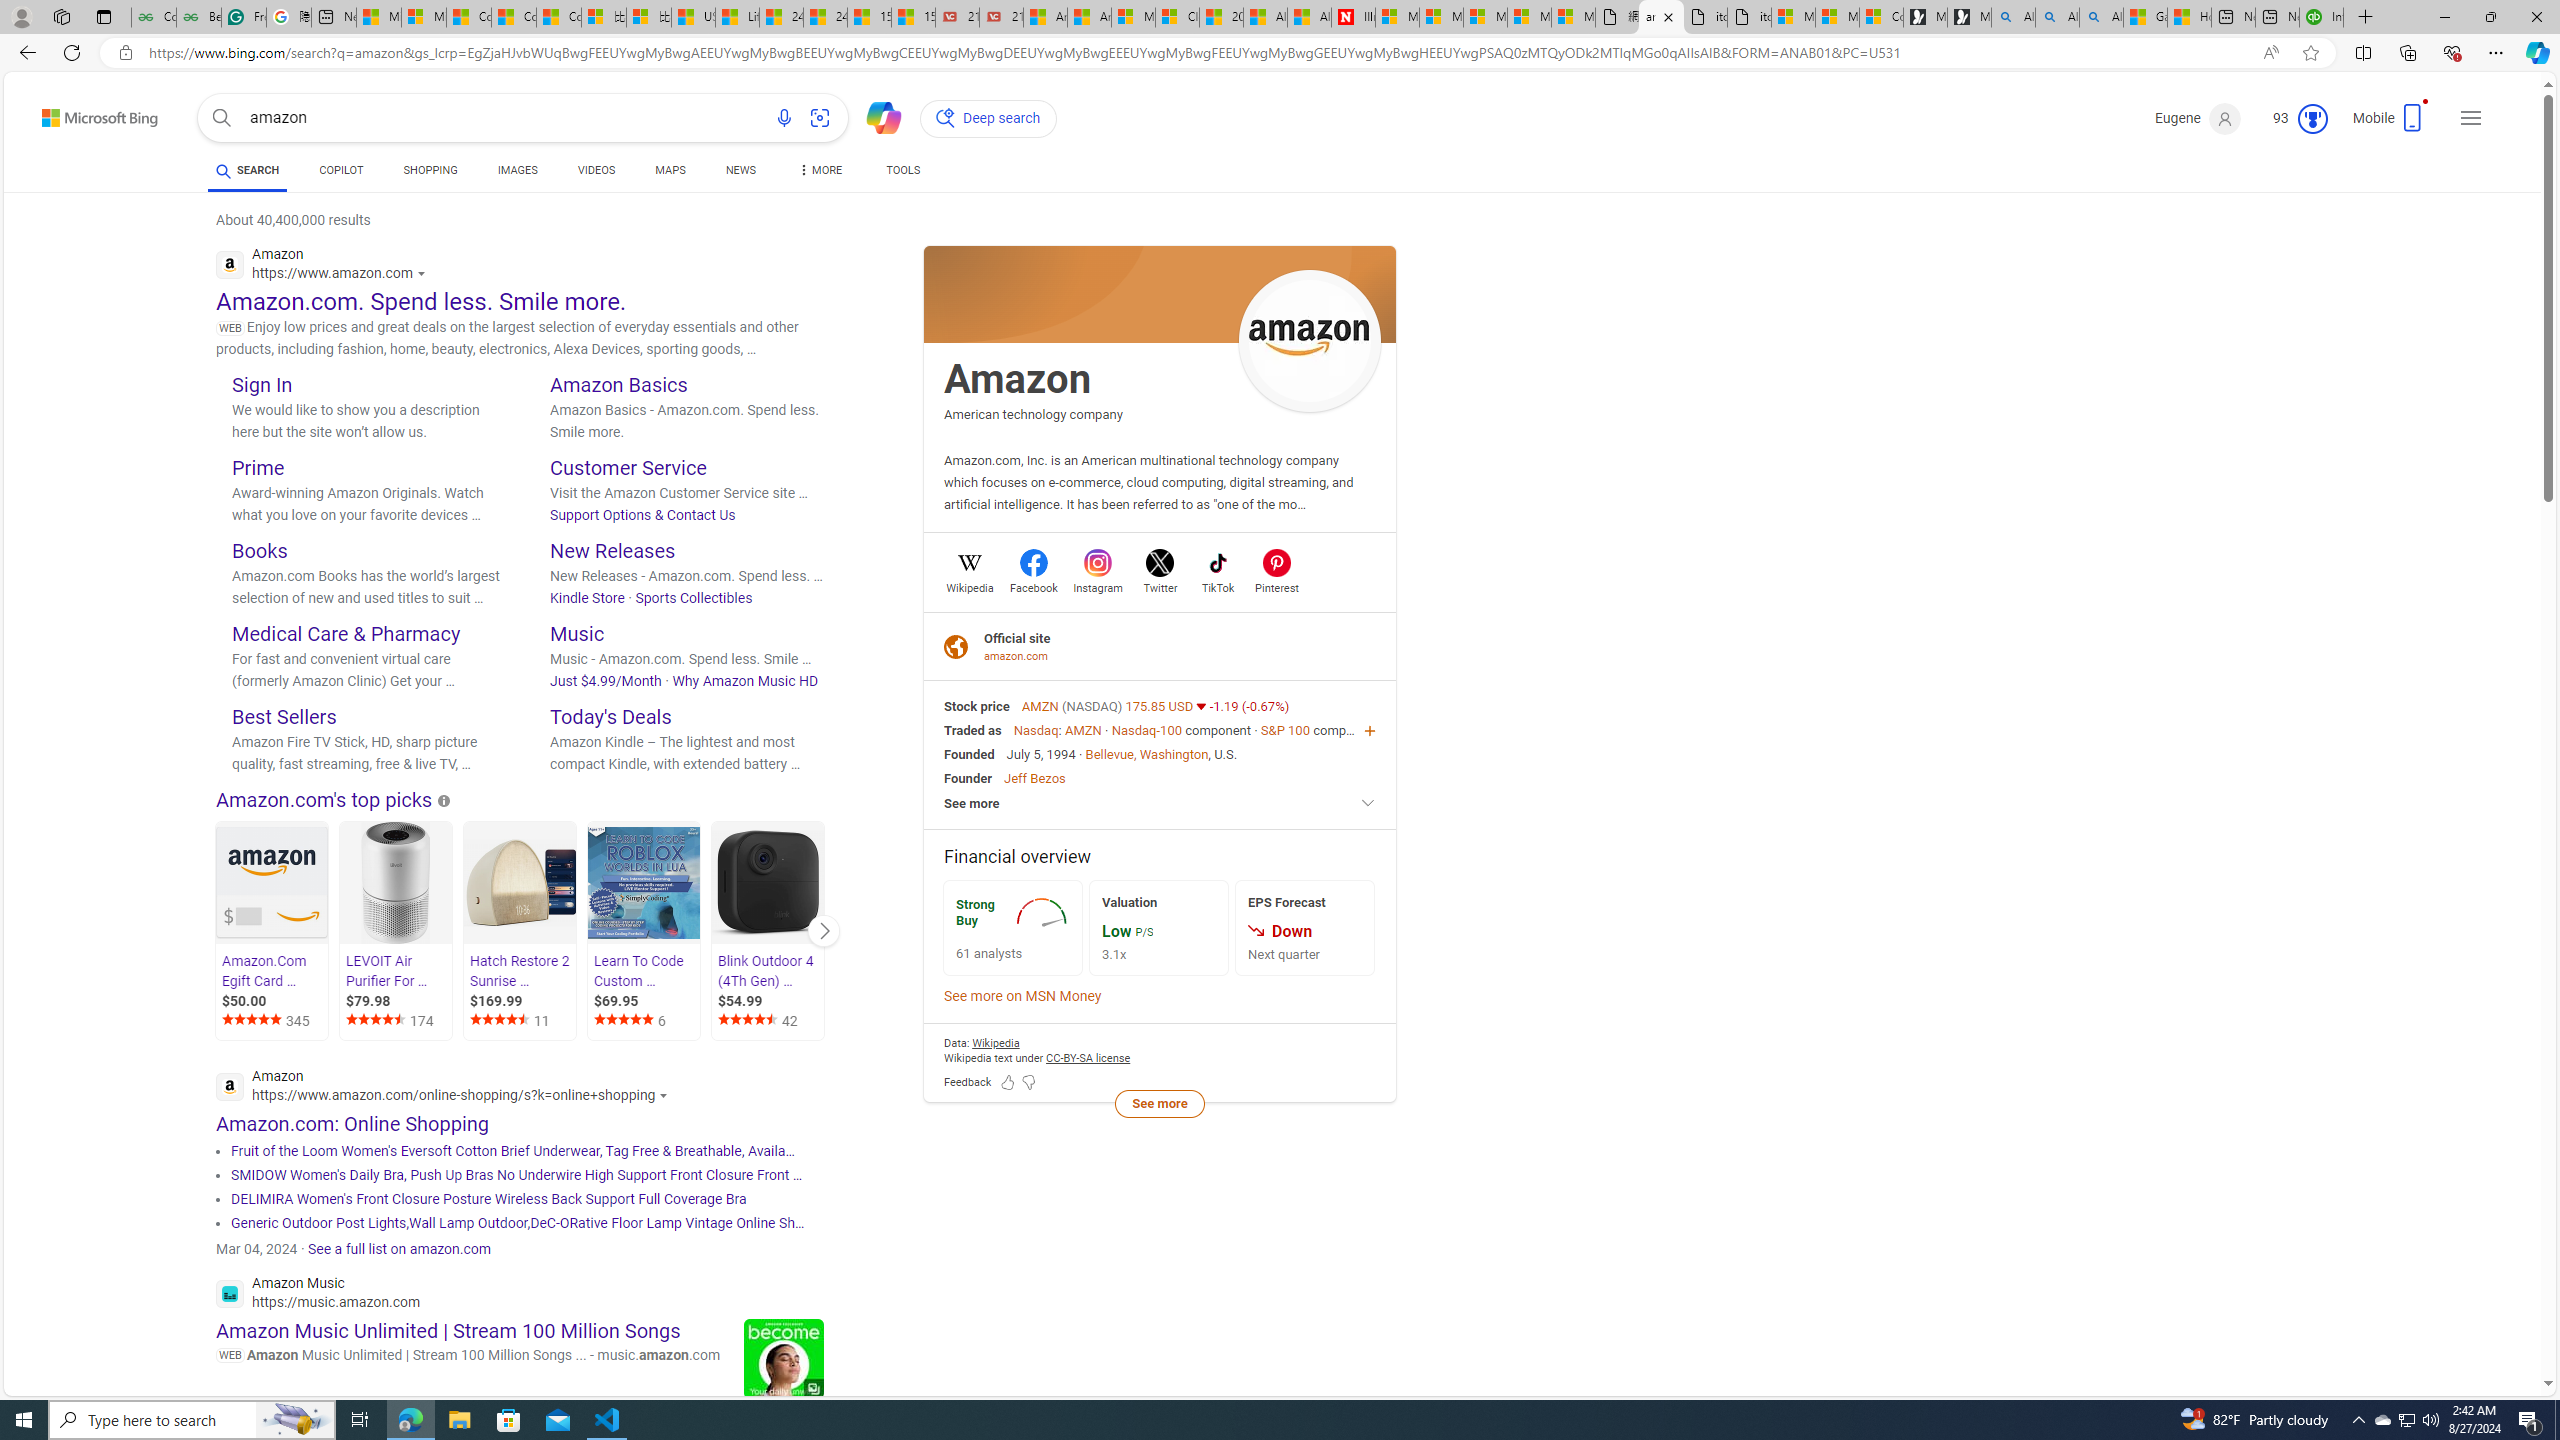 The width and height of the screenshot is (2560, 1440). I want to click on Amazon, so click(1018, 379).